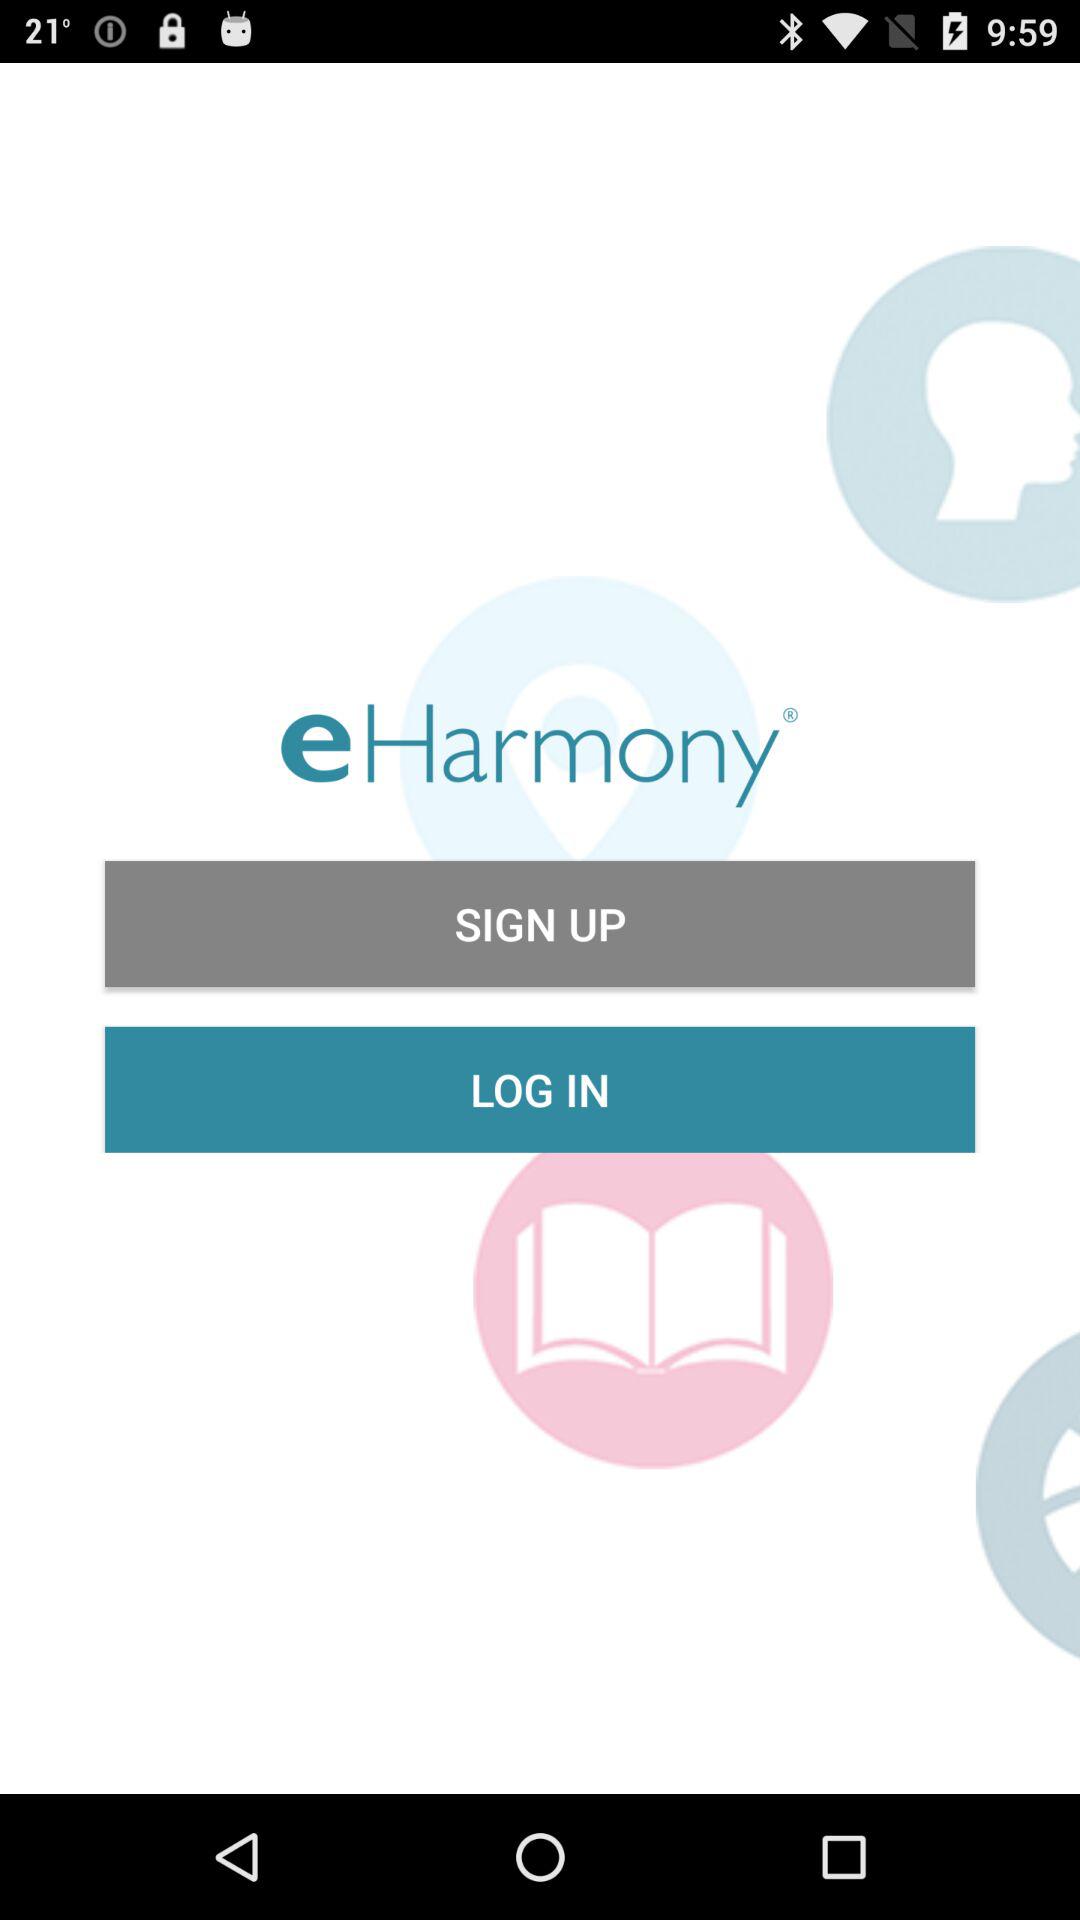 This screenshot has width=1080, height=1920. Describe the element at coordinates (540, 924) in the screenshot. I see `tap sign up item` at that location.